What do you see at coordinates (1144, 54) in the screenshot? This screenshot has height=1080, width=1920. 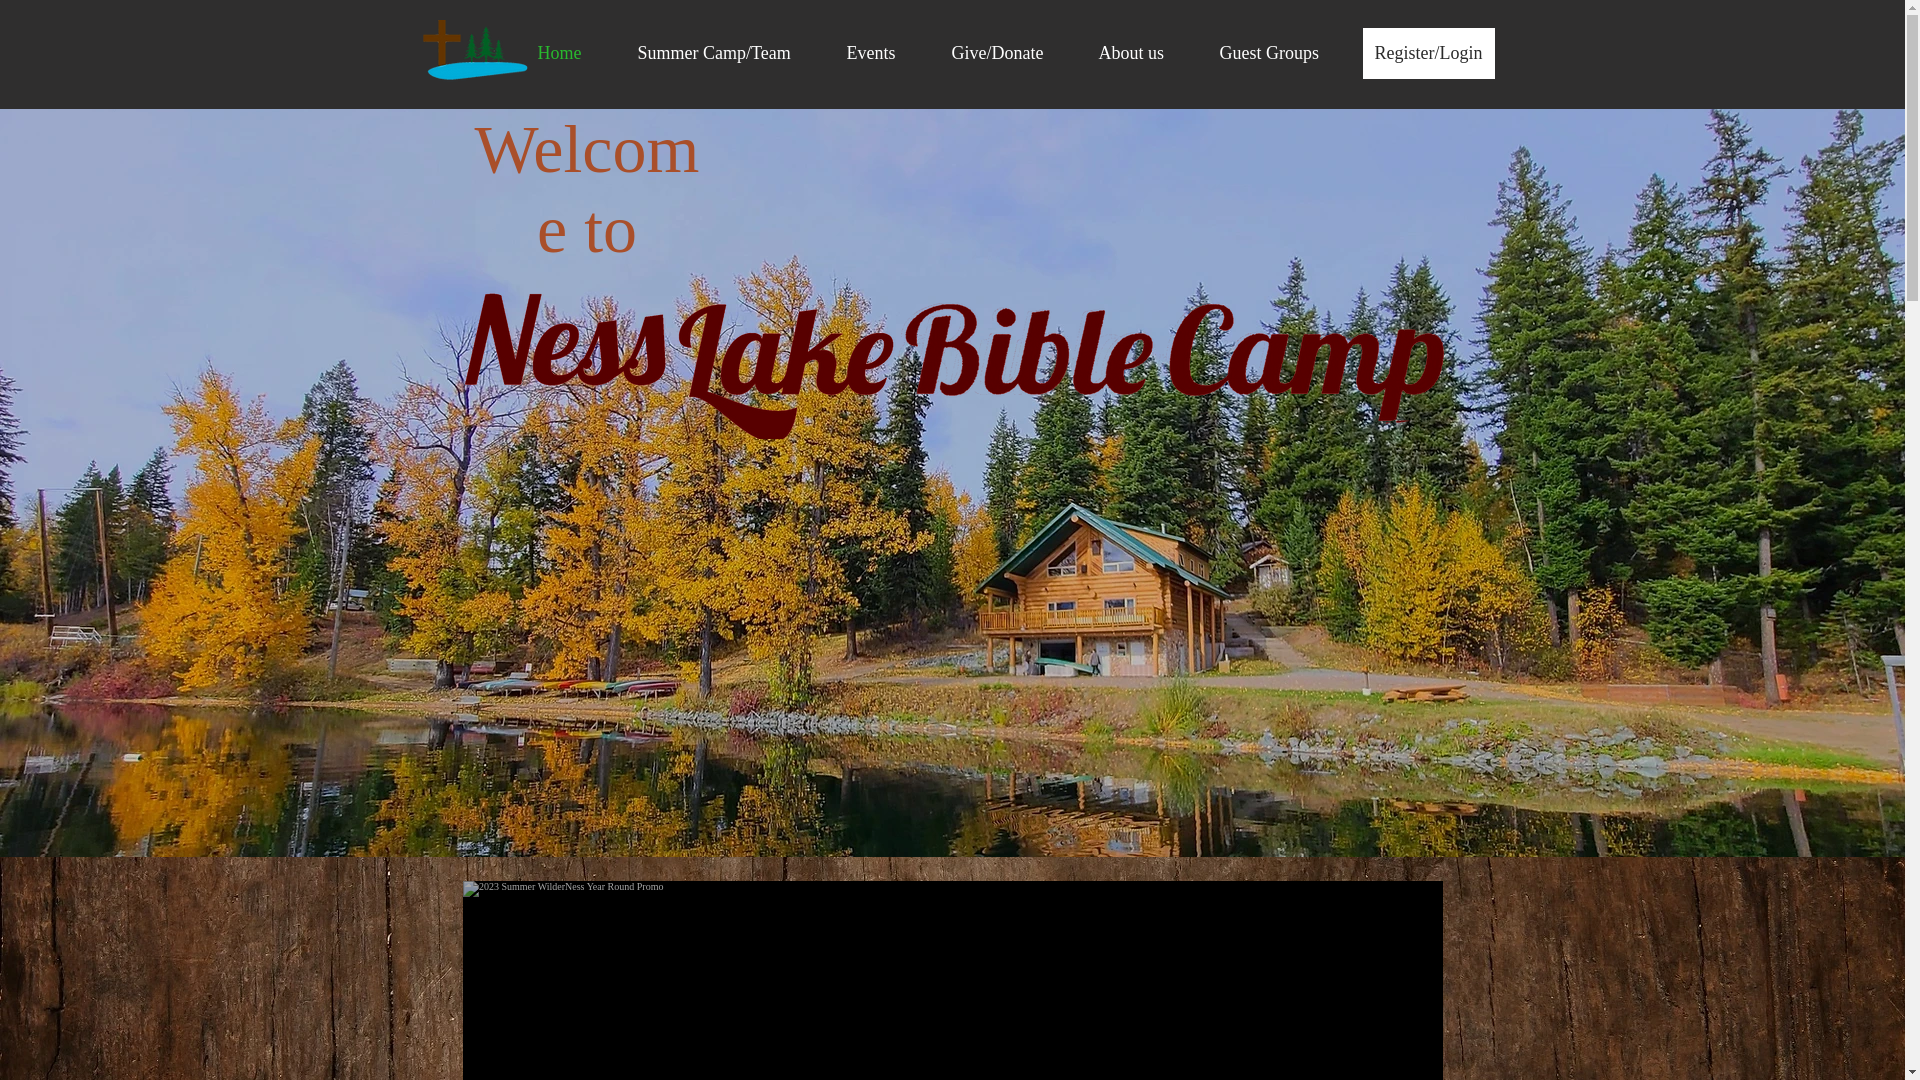 I see `About us` at bounding box center [1144, 54].